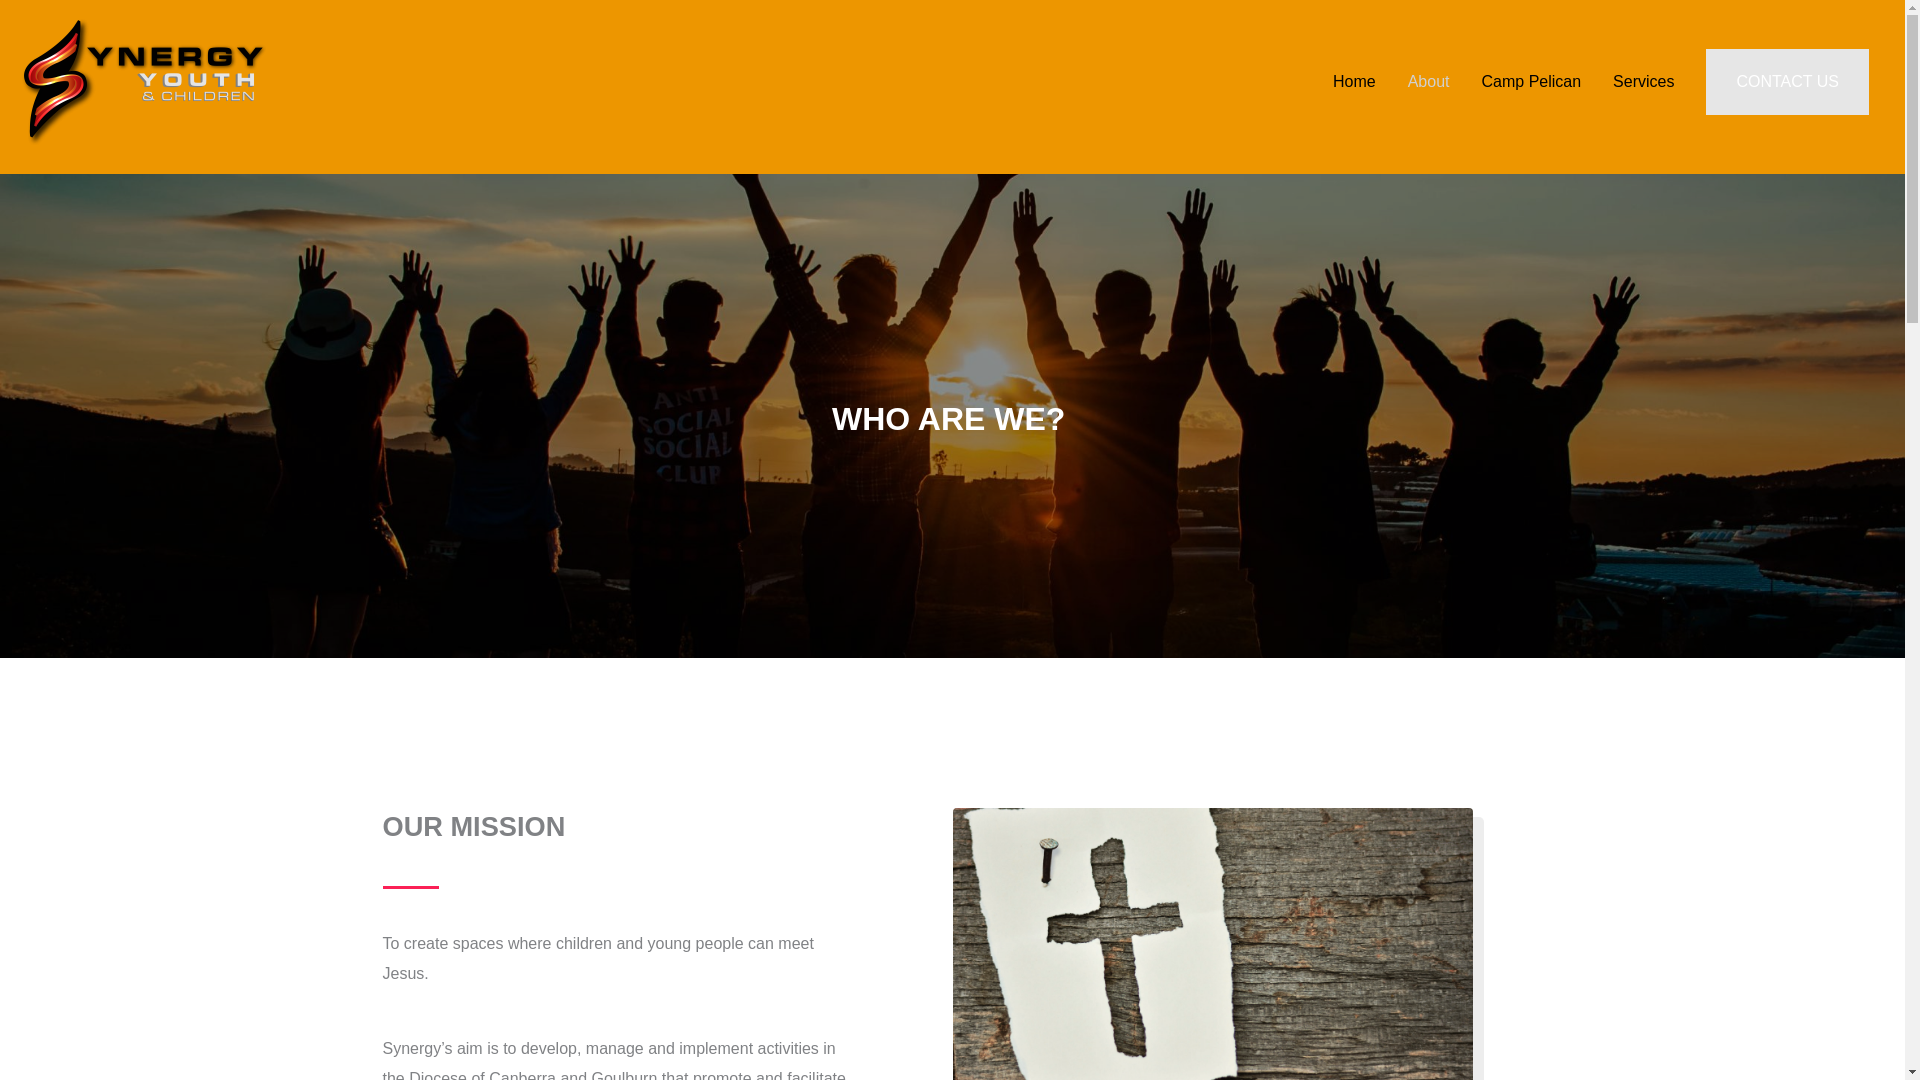  What do you see at coordinates (1643, 81) in the screenshot?
I see `Services` at bounding box center [1643, 81].